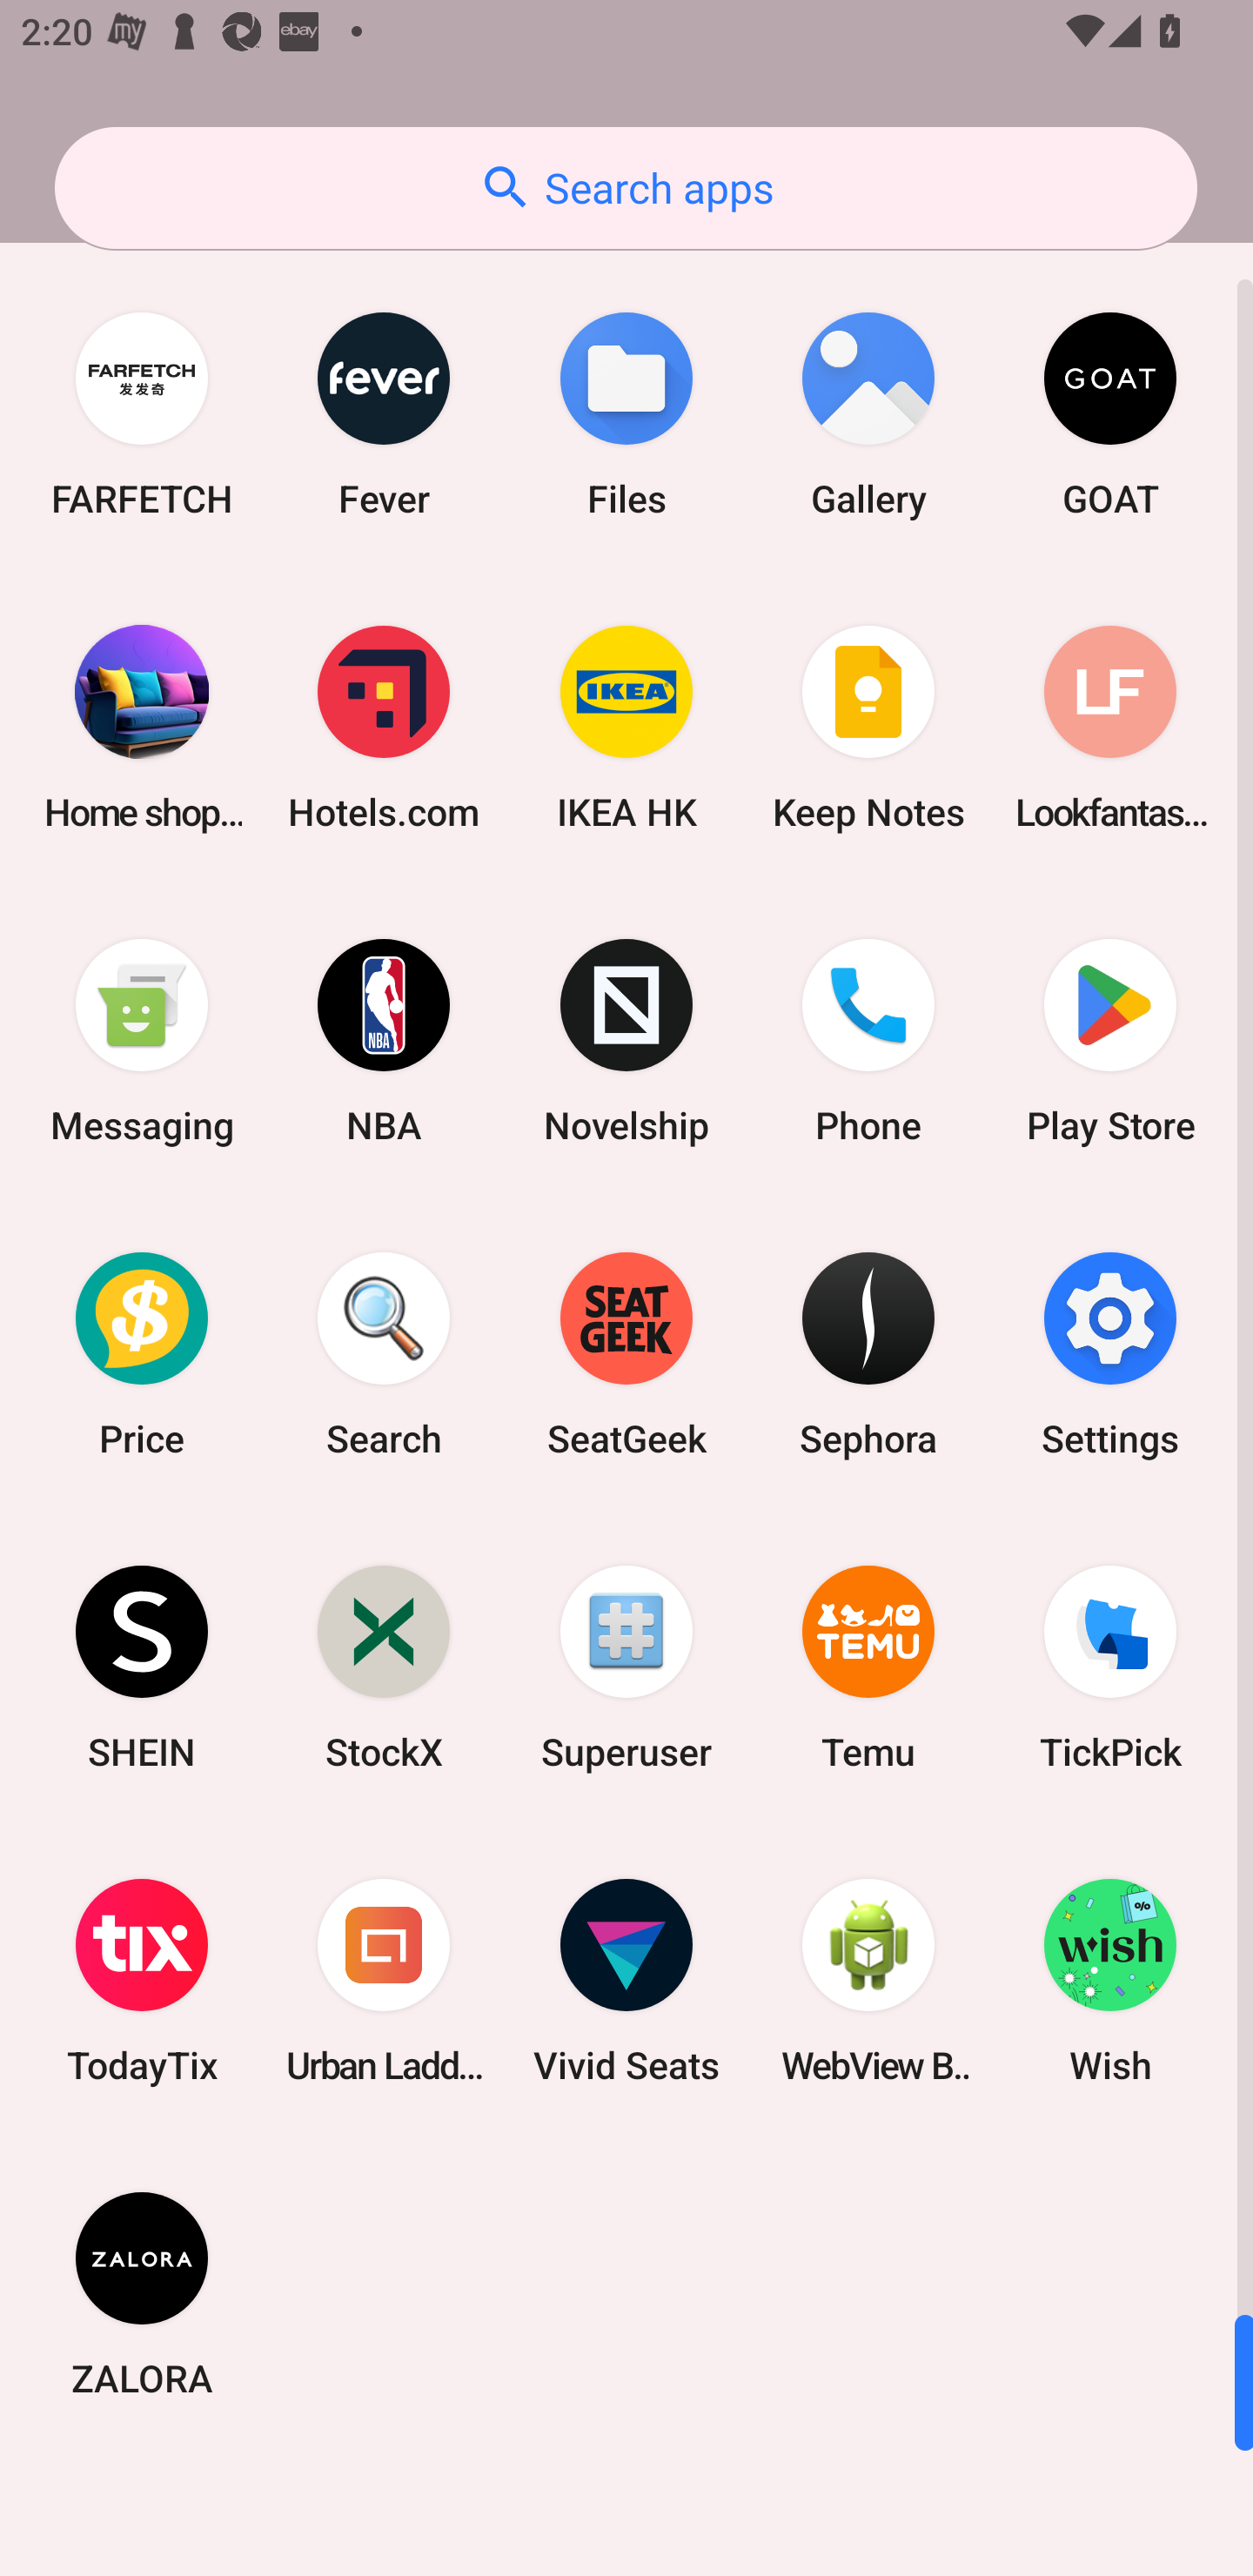 This screenshot has width=1253, height=2576. Describe the element at coordinates (626, 1666) in the screenshot. I see `Superuser` at that location.